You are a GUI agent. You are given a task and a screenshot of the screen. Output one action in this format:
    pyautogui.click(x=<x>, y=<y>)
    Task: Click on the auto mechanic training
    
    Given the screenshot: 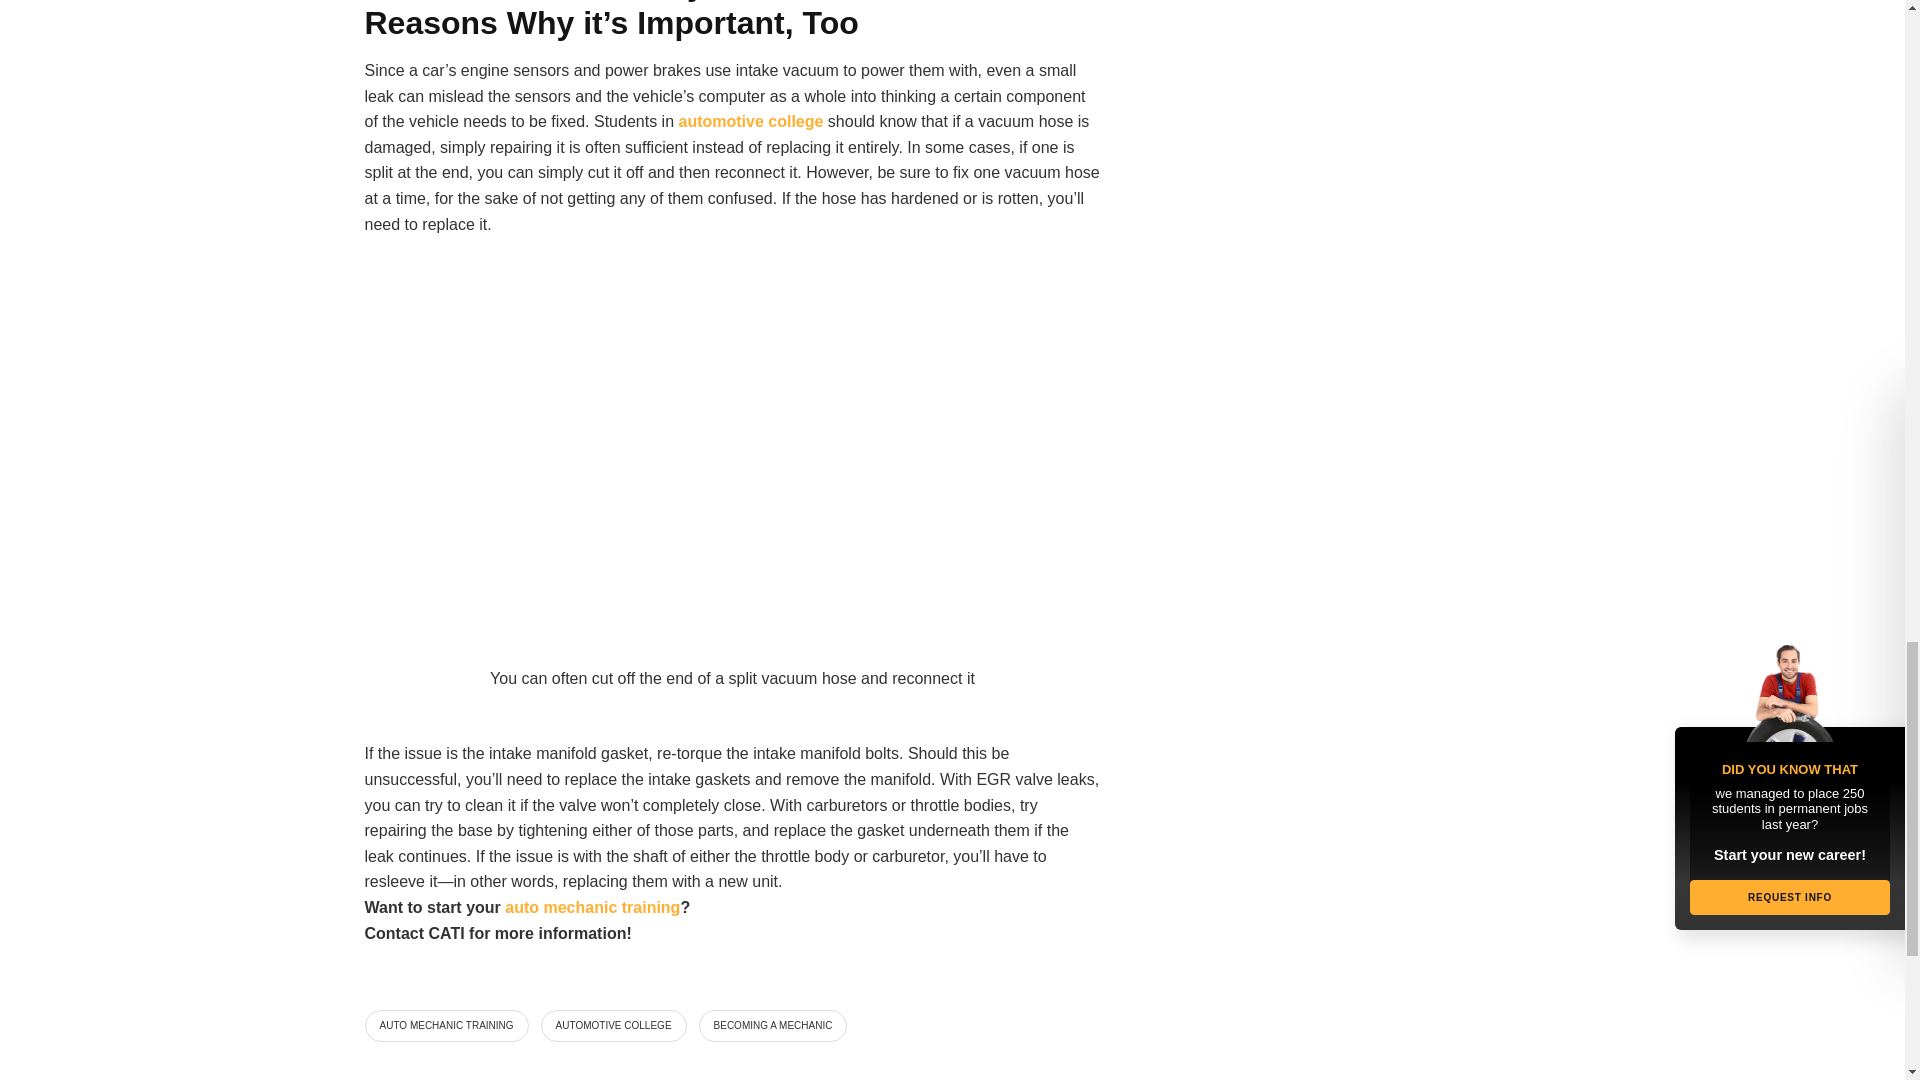 What is the action you would take?
    pyautogui.click(x=592, y=906)
    